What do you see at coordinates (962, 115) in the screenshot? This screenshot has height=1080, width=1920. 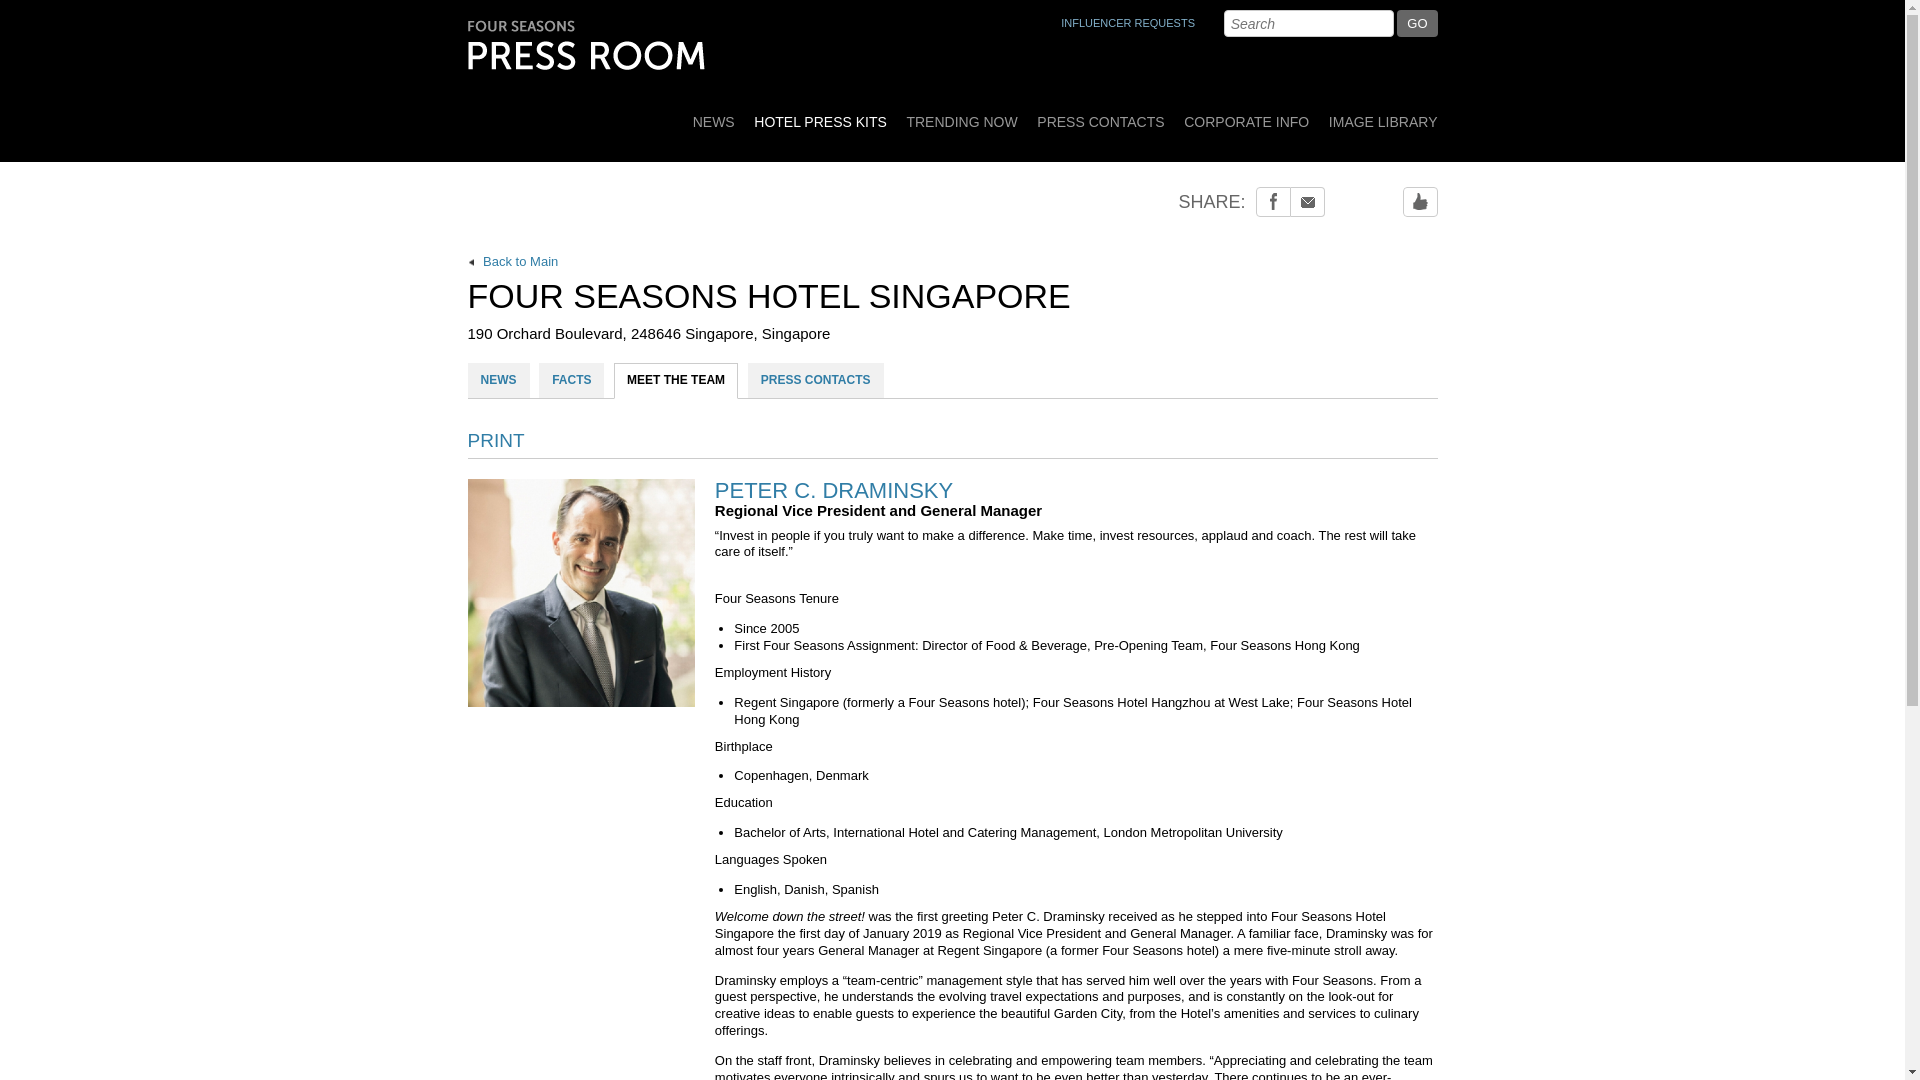 I see `TRENDING NOW` at bounding box center [962, 115].